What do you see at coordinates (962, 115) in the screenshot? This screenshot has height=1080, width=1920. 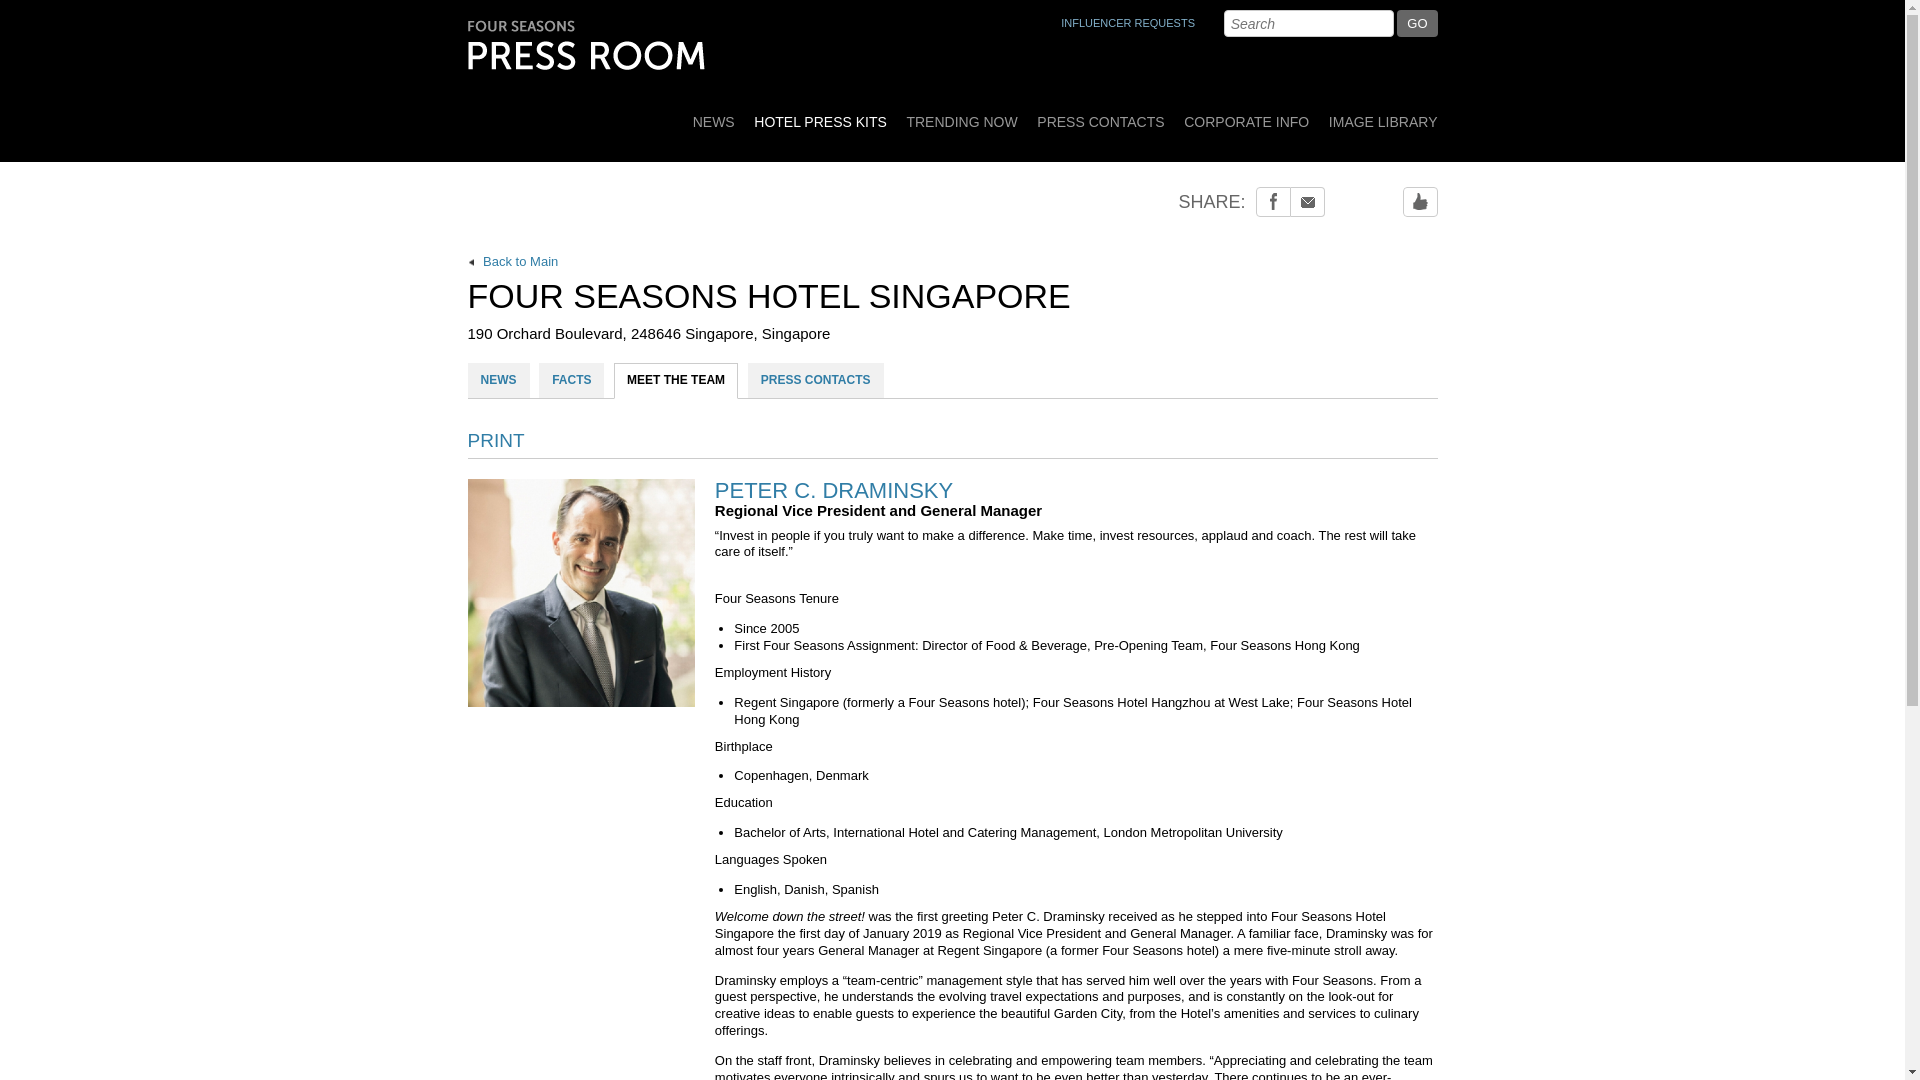 I see `TRENDING NOW` at bounding box center [962, 115].